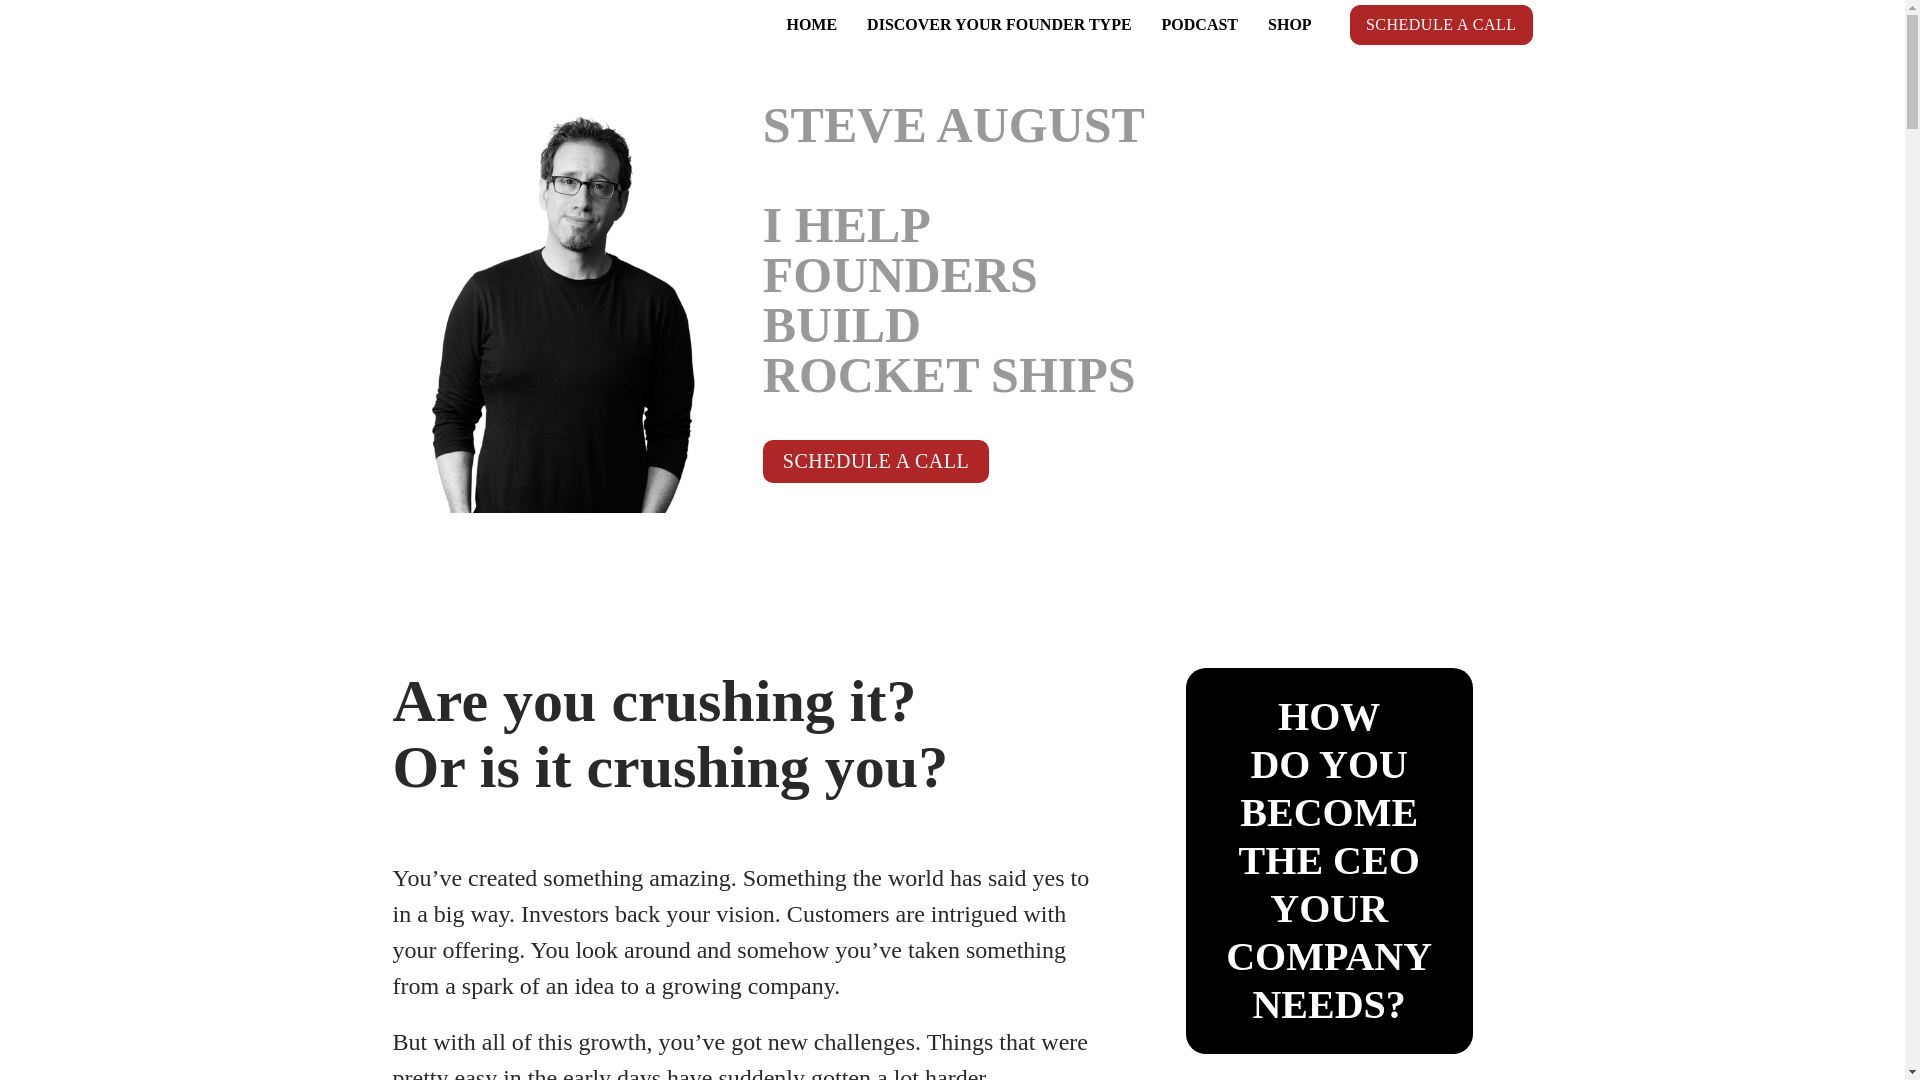  What do you see at coordinates (875, 460) in the screenshot?
I see `SCHEDULE A CALL` at bounding box center [875, 460].